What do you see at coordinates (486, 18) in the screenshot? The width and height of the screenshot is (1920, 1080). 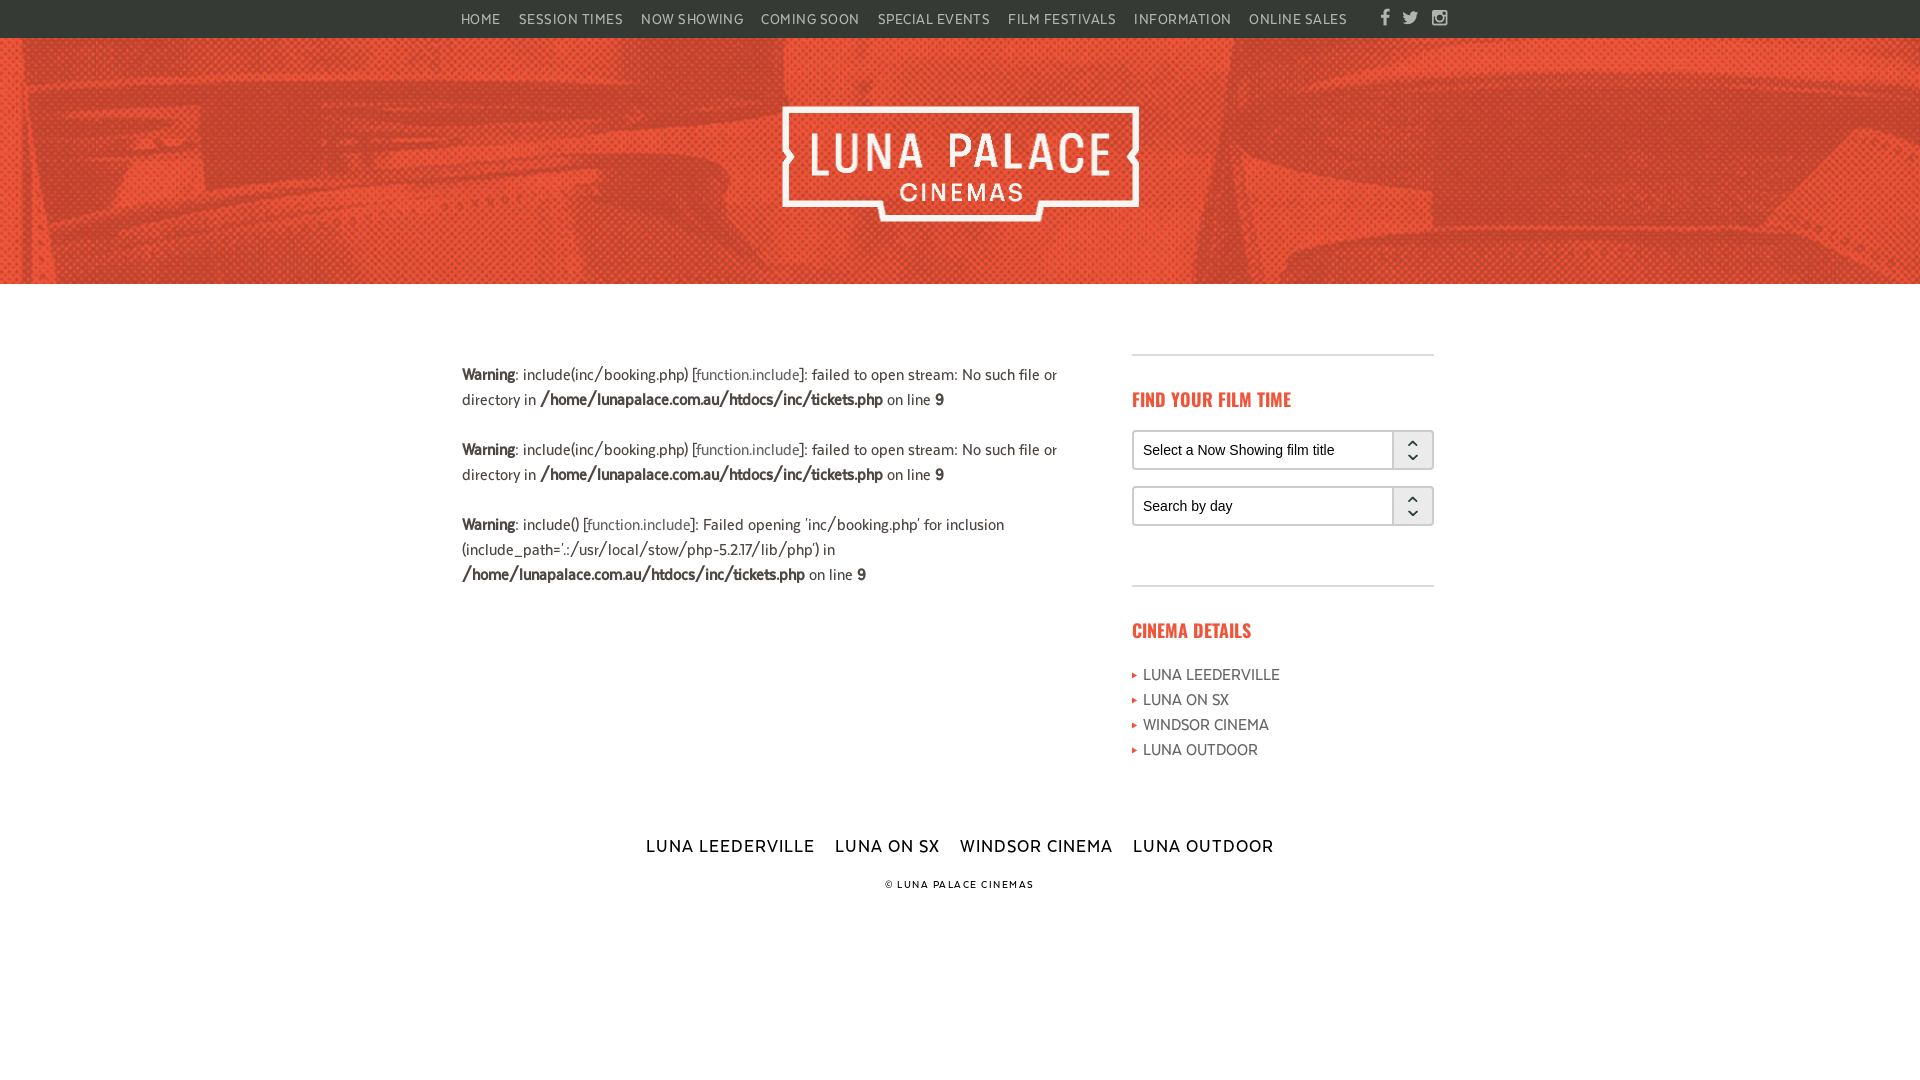 I see `HOME` at bounding box center [486, 18].